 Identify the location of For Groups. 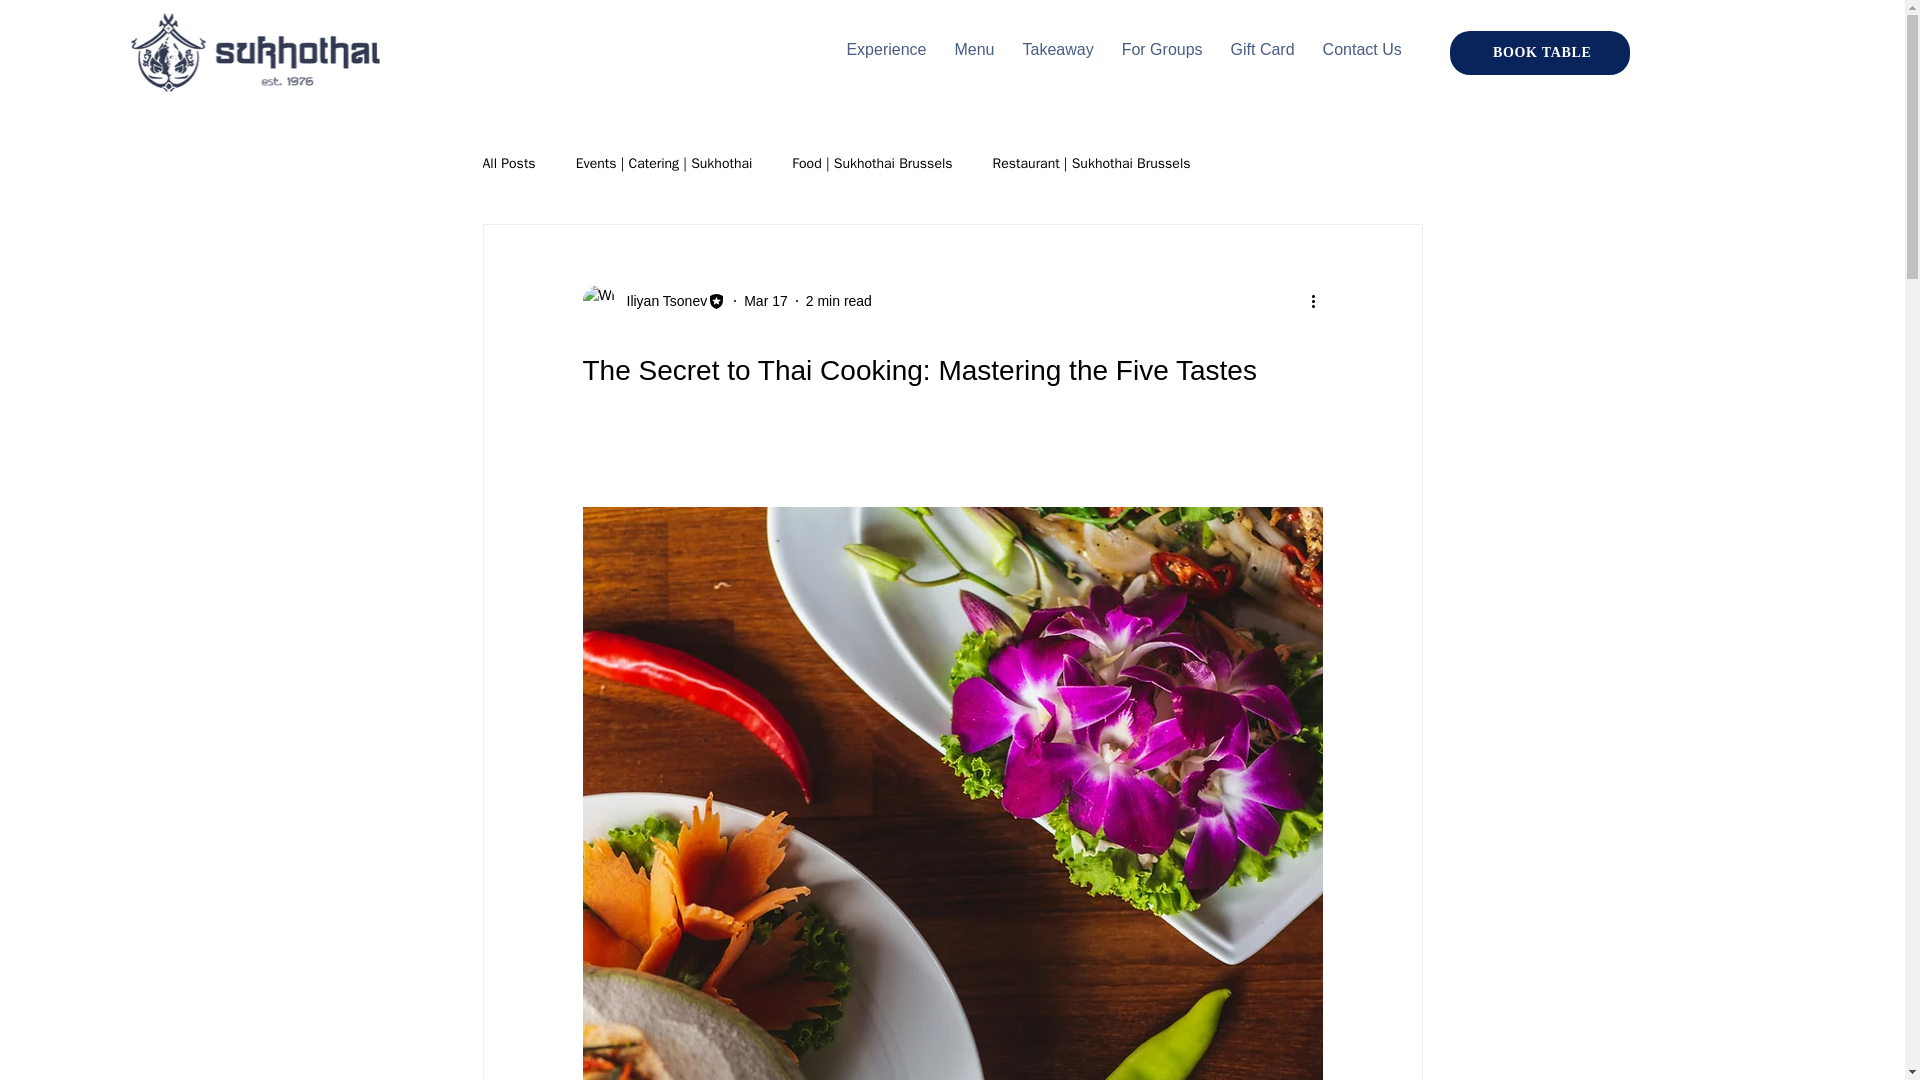
(1362, 50).